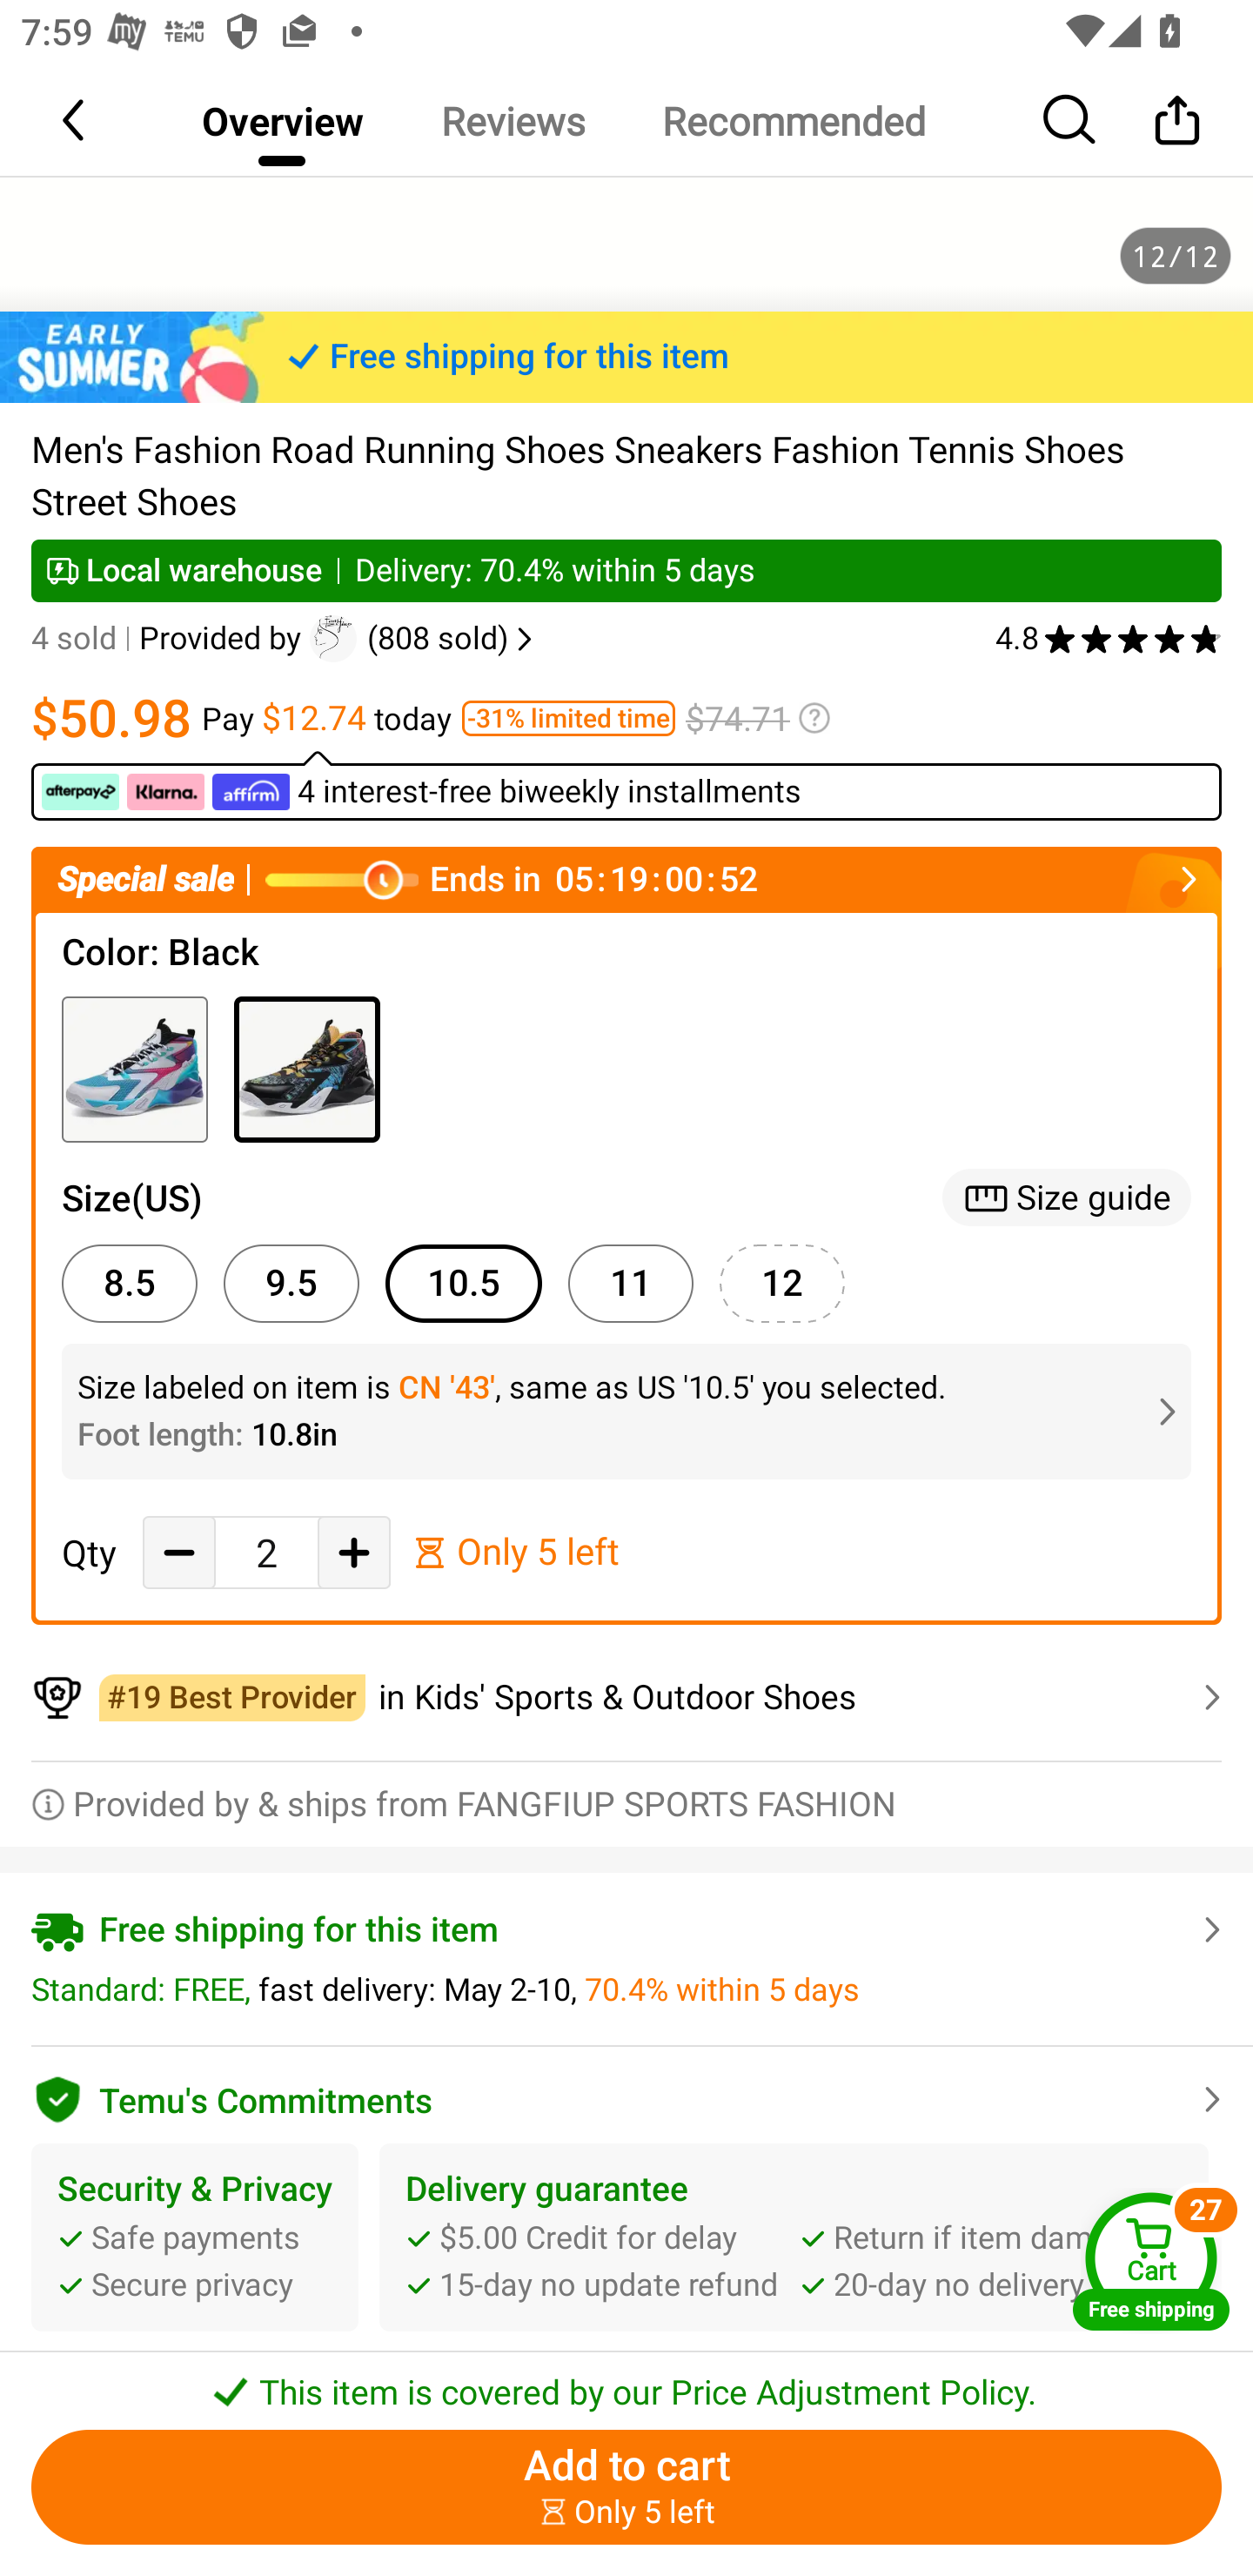  Describe the element at coordinates (512, 120) in the screenshot. I see `Reviews` at that location.